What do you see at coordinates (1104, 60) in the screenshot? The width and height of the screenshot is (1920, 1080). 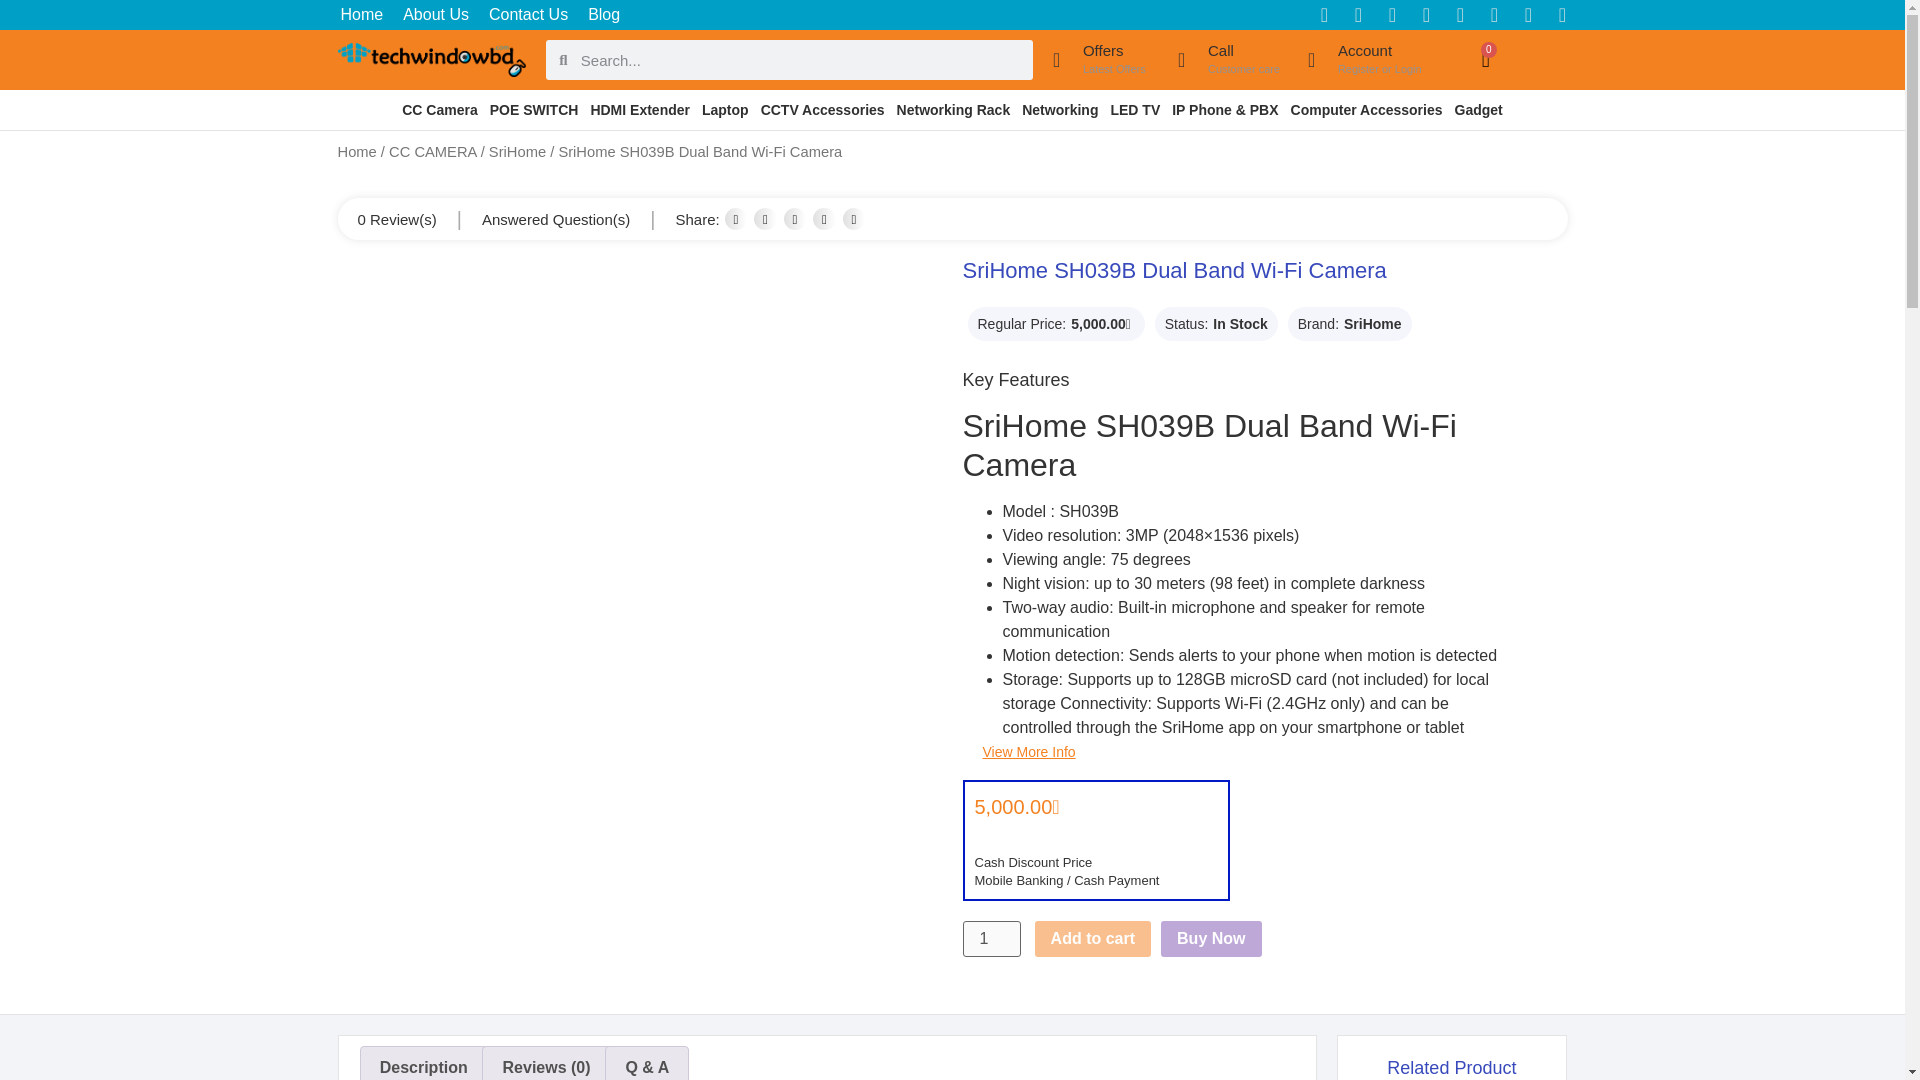 I see `1` at bounding box center [1104, 60].